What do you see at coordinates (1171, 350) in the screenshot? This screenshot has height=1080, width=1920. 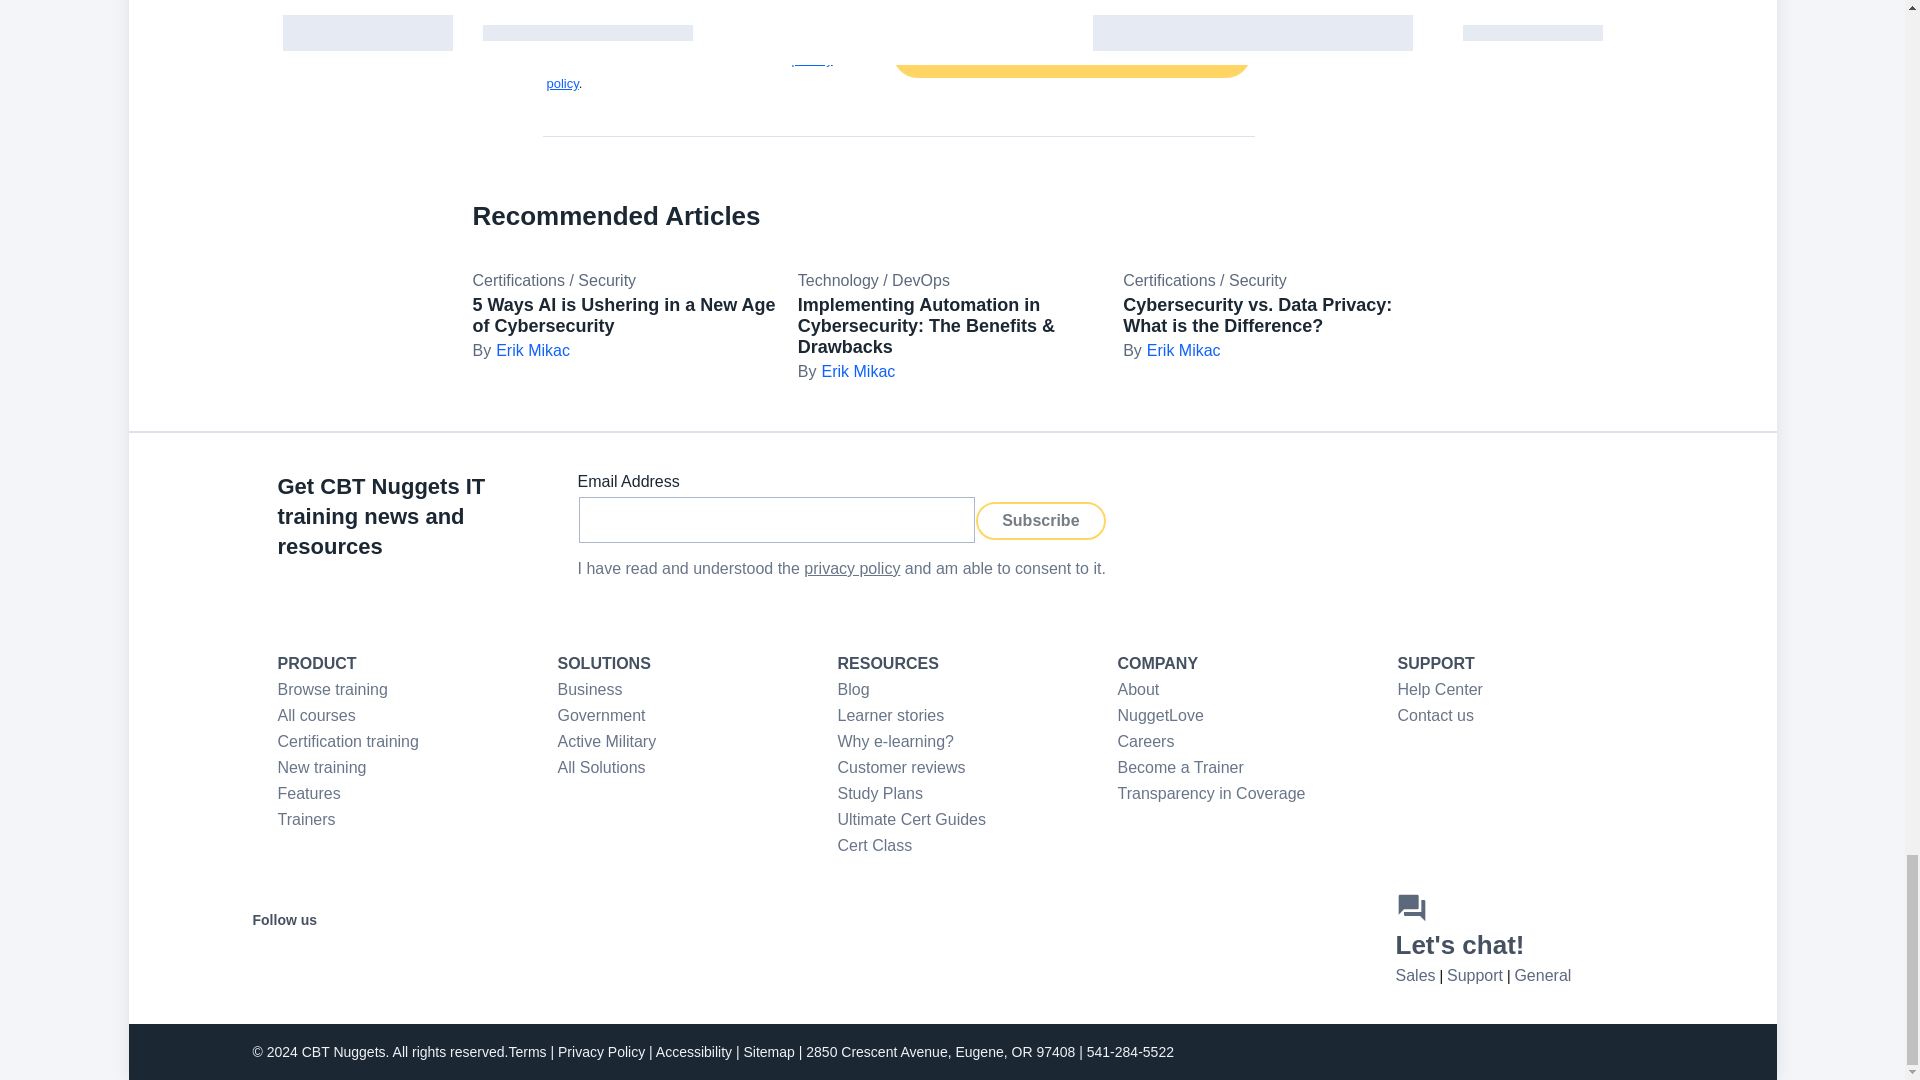 I see `Erik Mikac` at bounding box center [1171, 350].